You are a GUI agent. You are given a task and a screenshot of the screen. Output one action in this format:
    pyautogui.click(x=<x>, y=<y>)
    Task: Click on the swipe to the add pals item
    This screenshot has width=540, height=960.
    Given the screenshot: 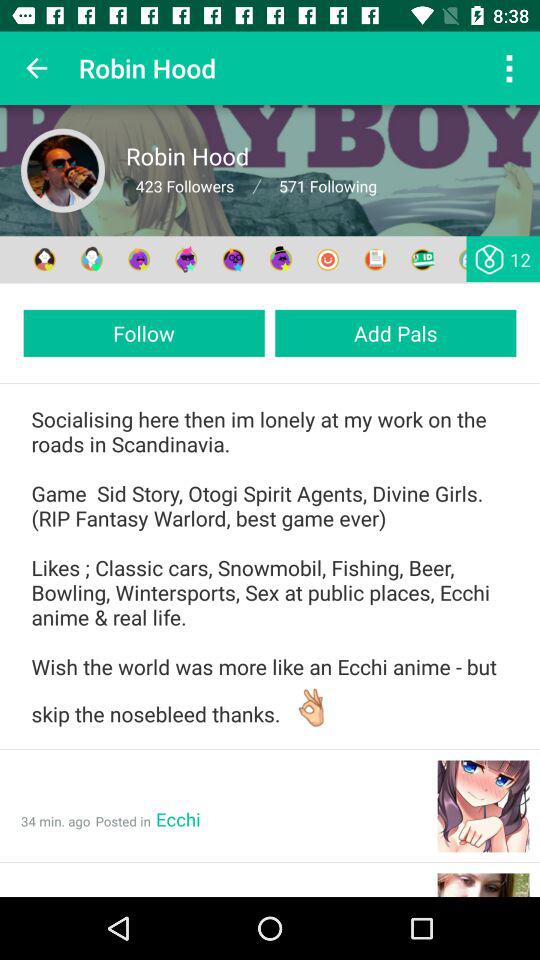 What is the action you would take?
    pyautogui.click(x=396, y=332)
    